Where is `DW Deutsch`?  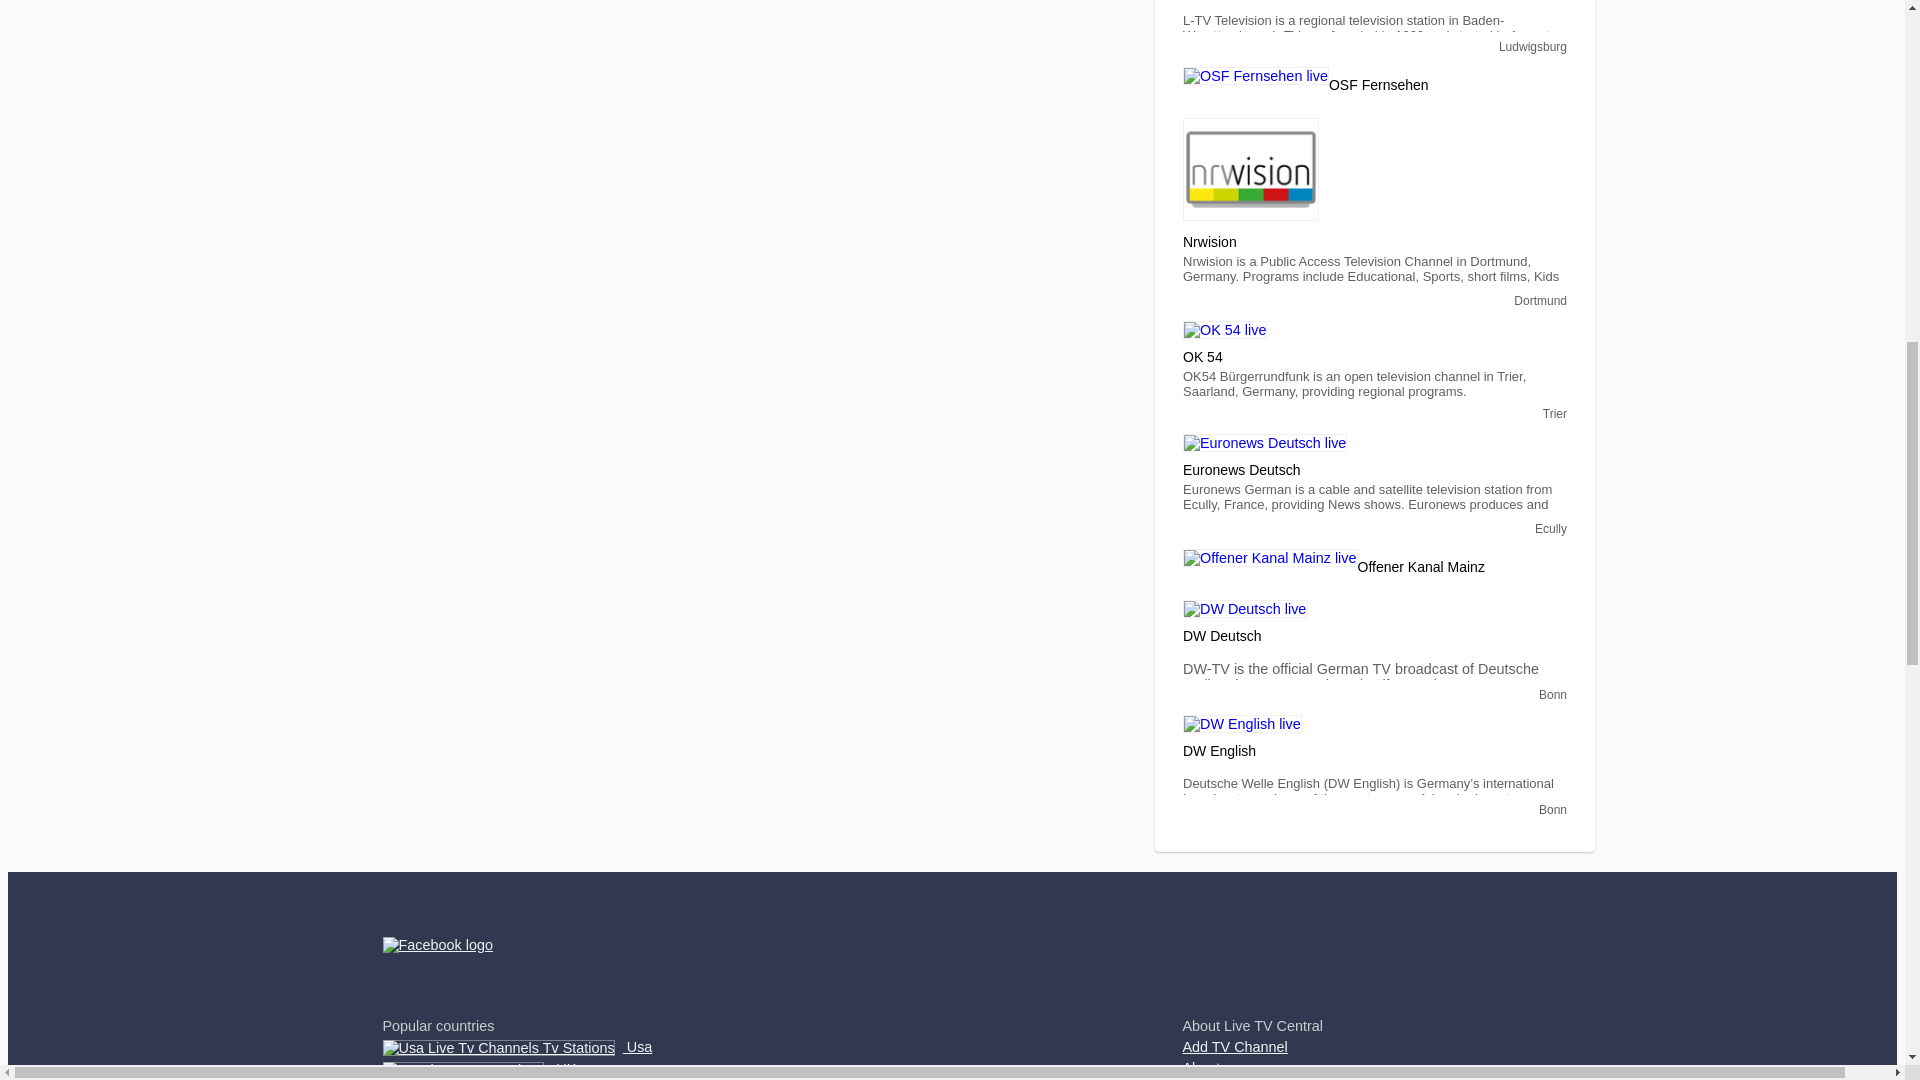 DW Deutsch is located at coordinates (1244, 608).